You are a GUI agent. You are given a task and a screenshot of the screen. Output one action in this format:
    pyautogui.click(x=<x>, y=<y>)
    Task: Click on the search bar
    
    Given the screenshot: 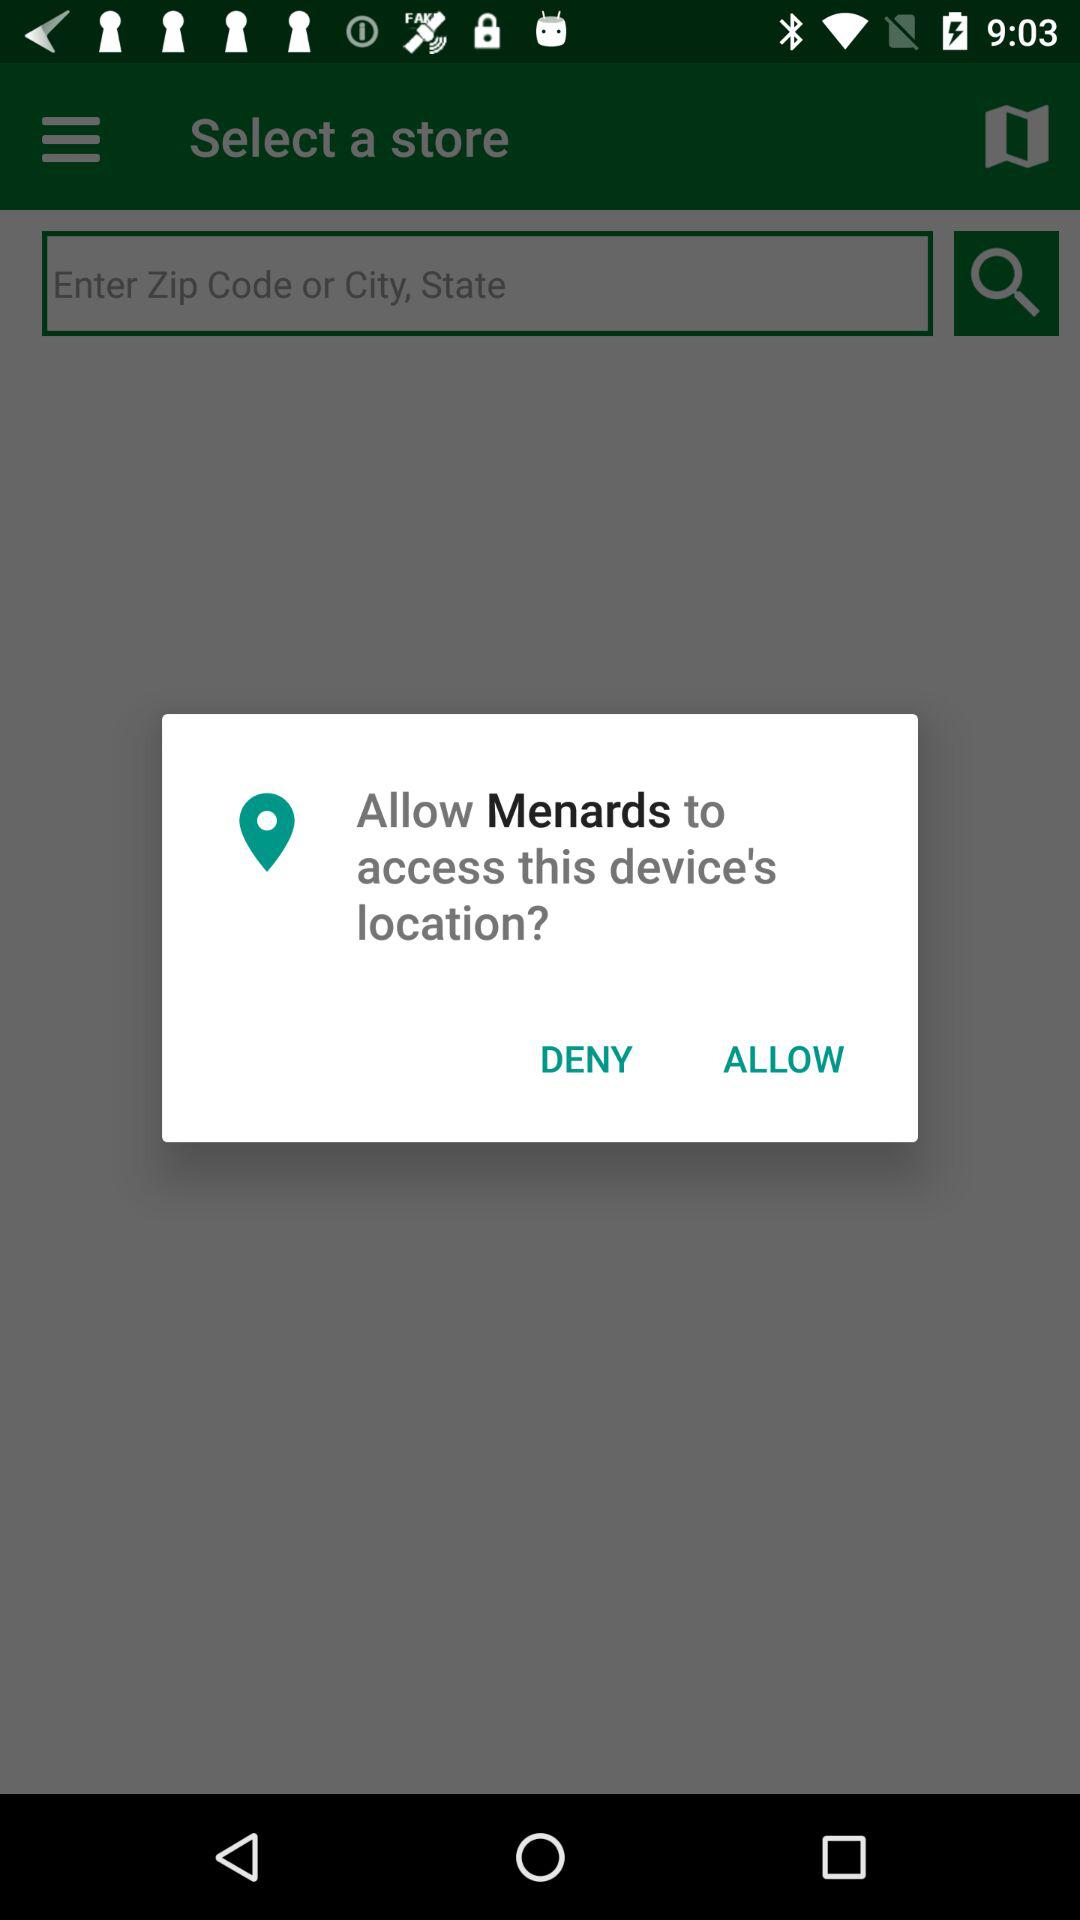 What is the action you would take?
    pyautogui.click(x=488, y=284)
    